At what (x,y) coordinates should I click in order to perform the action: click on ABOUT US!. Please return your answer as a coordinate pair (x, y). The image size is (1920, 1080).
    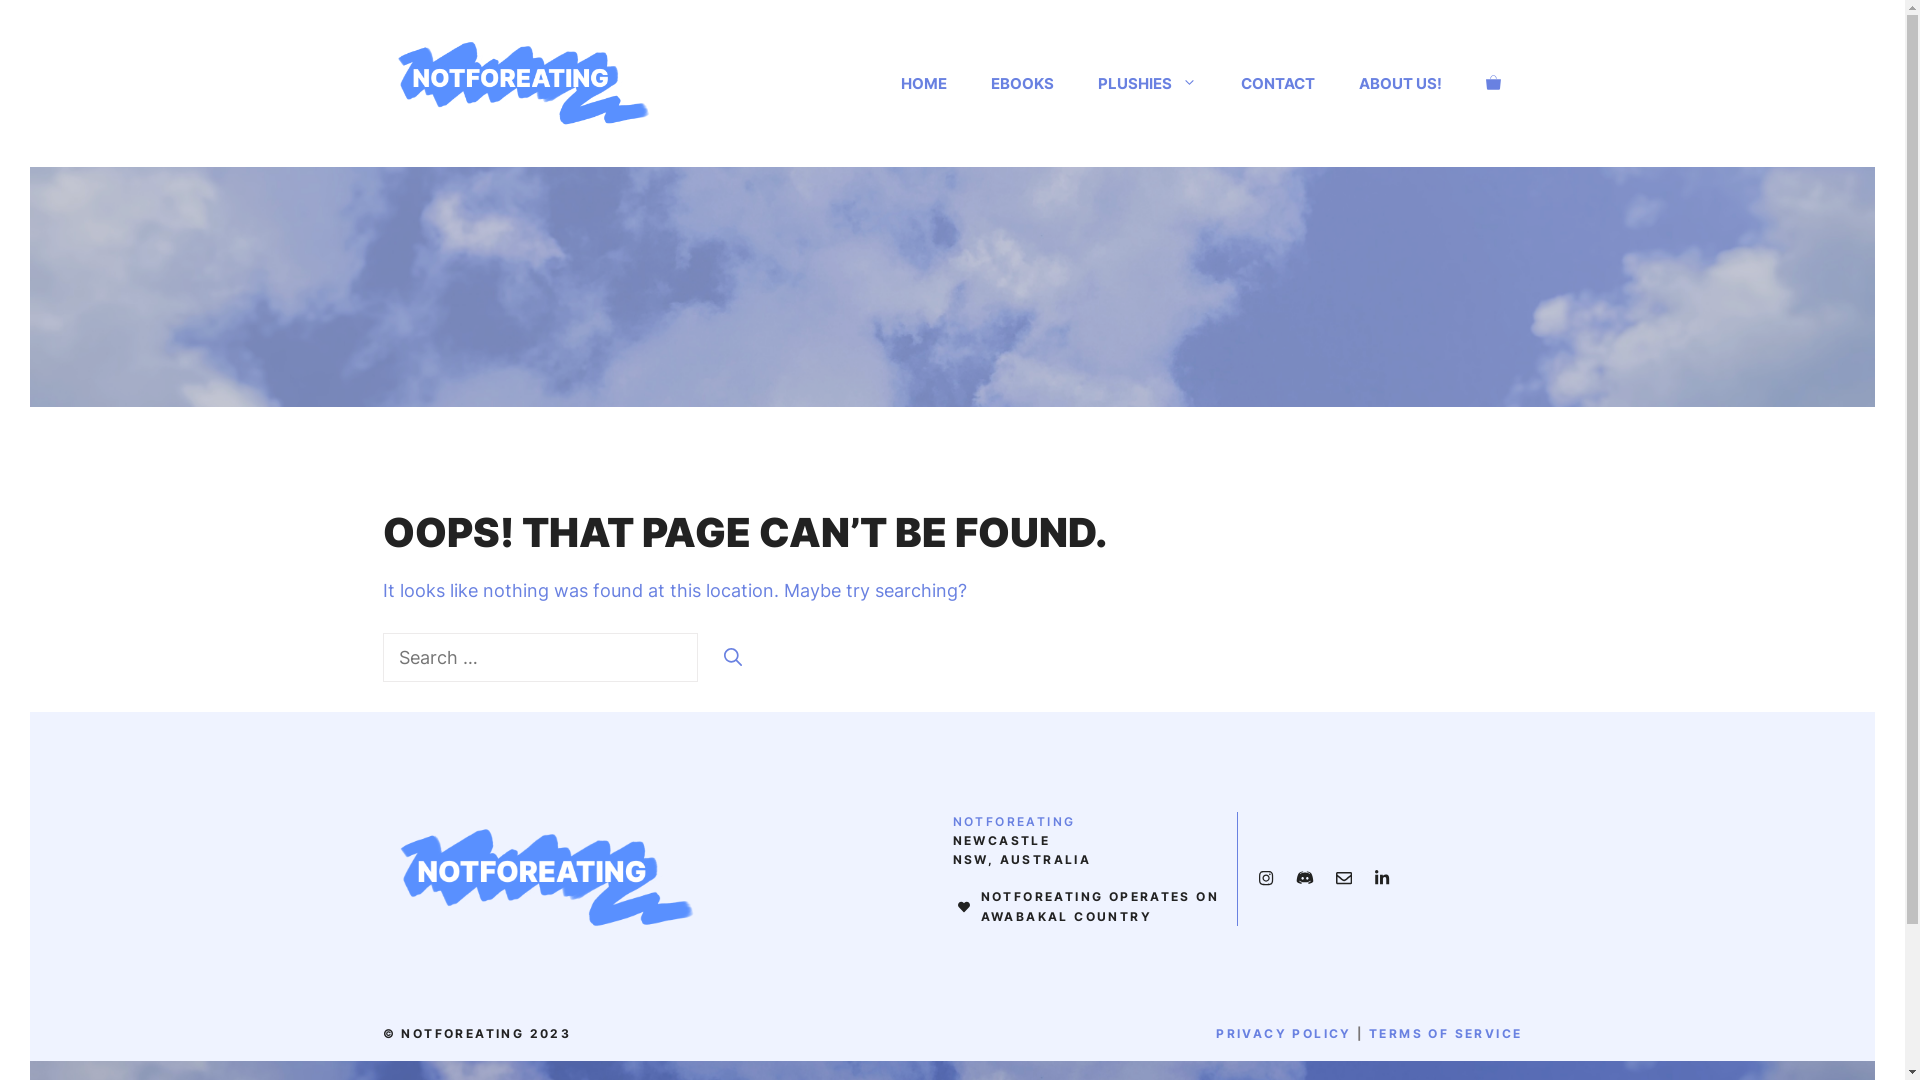
    Looking at the image, I should click on (1400, 84).